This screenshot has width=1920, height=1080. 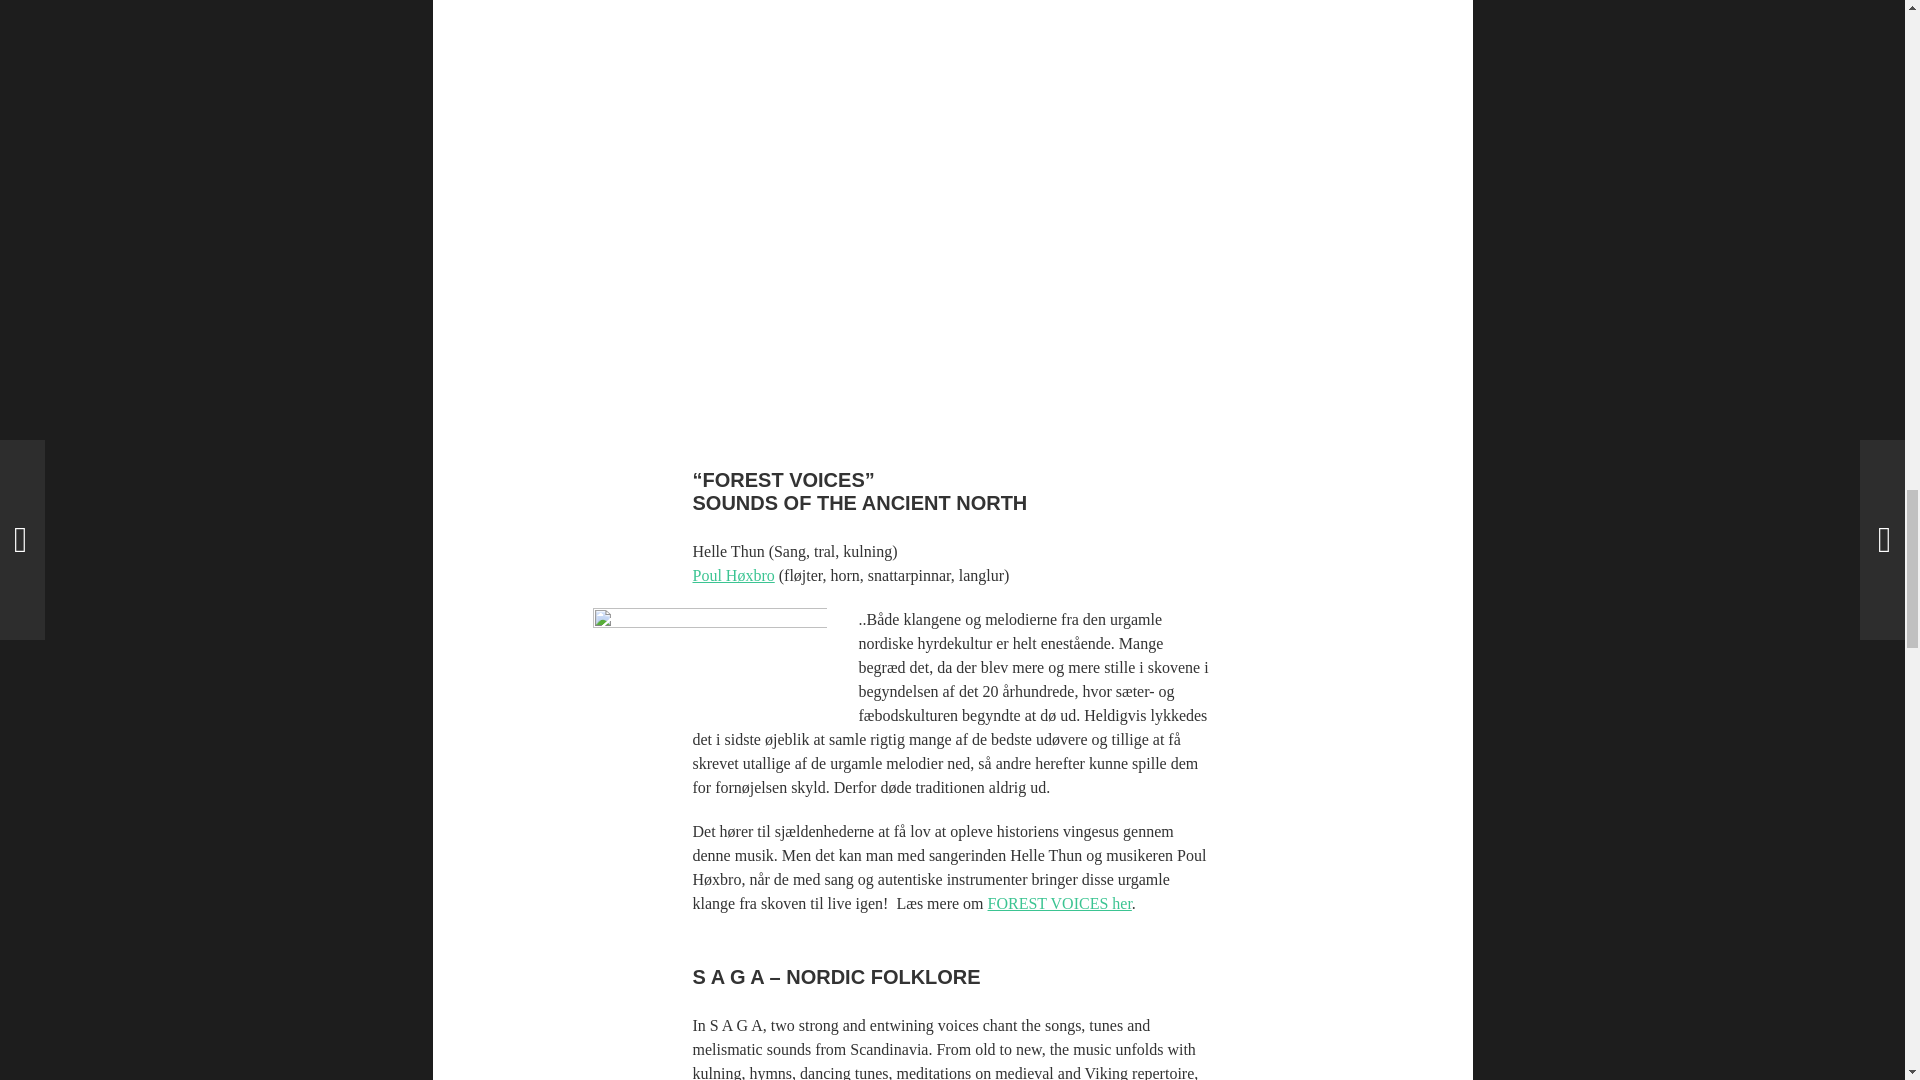 I want to click on FOREST VOICES her, so click(x=1060, y=903).